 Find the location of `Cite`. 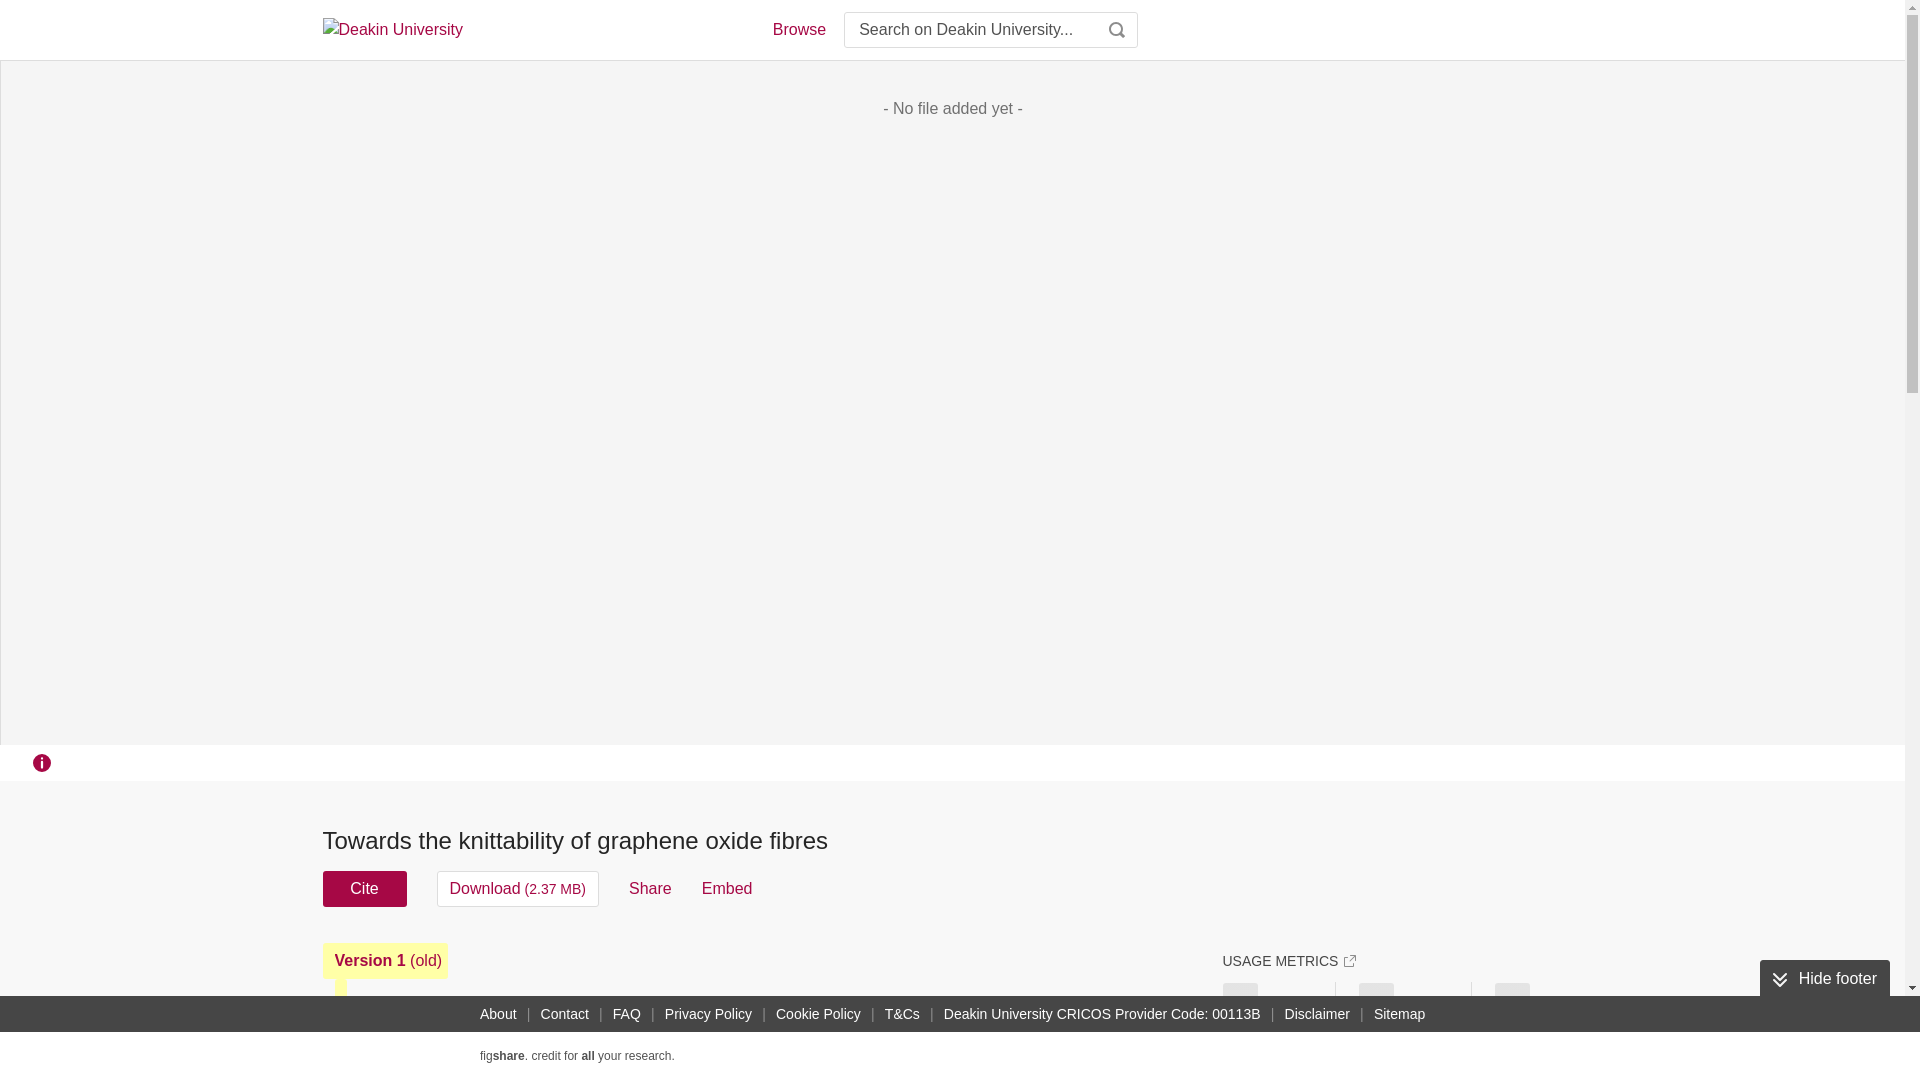

Cite is located at coordinates (364, 888).